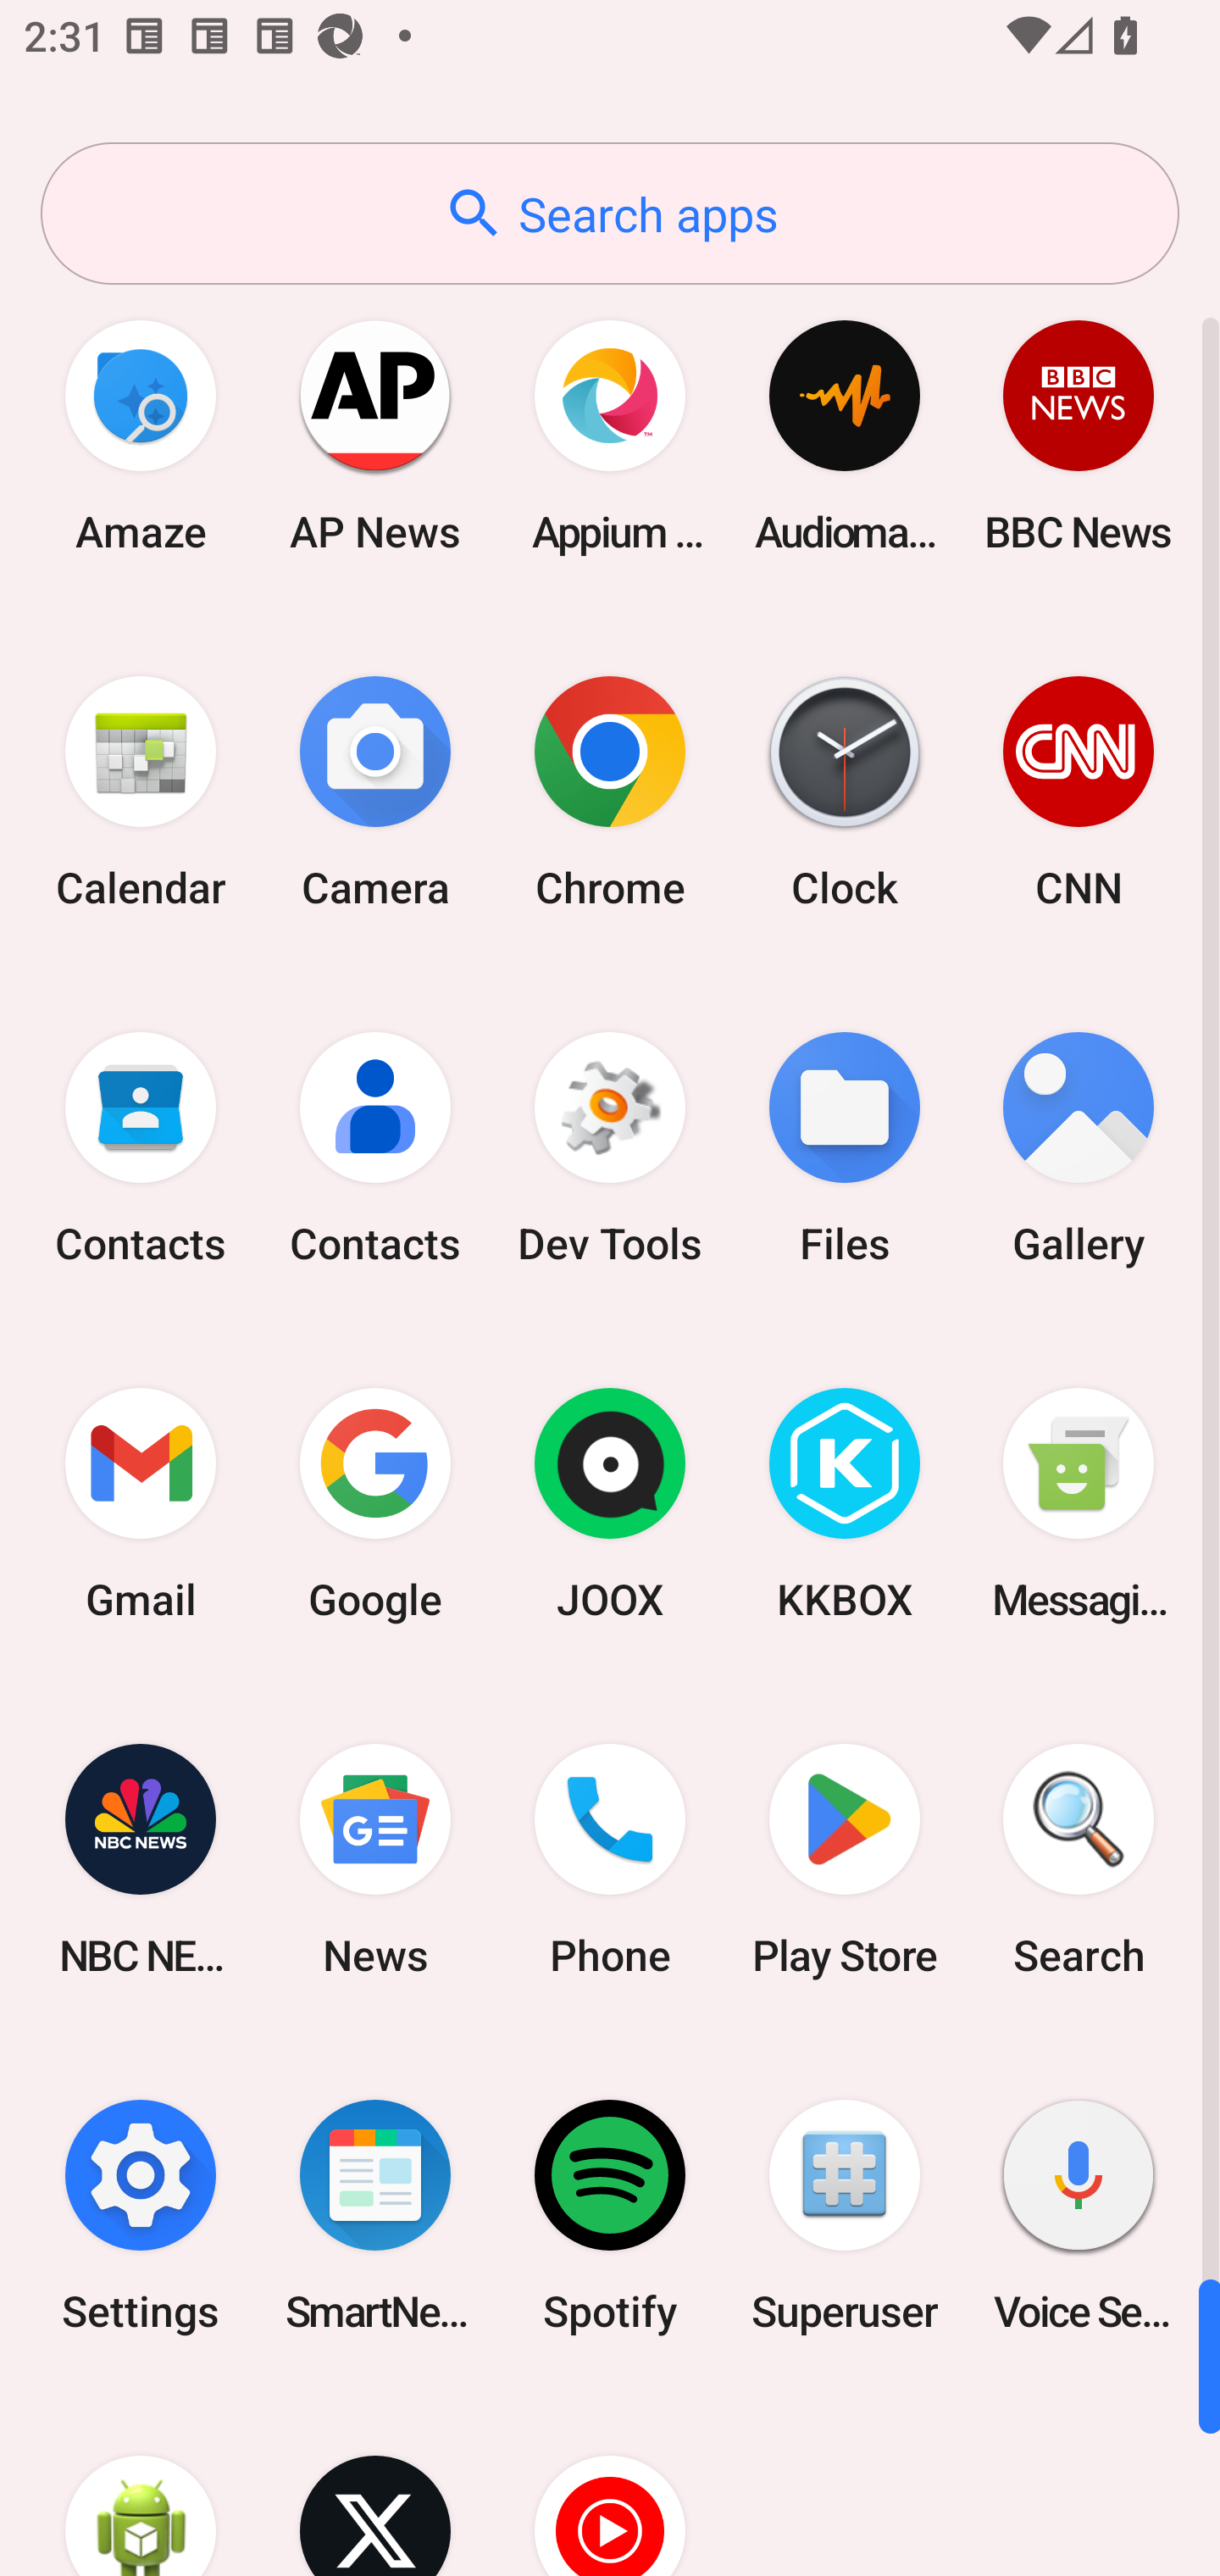  Describe the element at coordinates (375, 1149) in the screenshot. I see `Contacts` at that location.